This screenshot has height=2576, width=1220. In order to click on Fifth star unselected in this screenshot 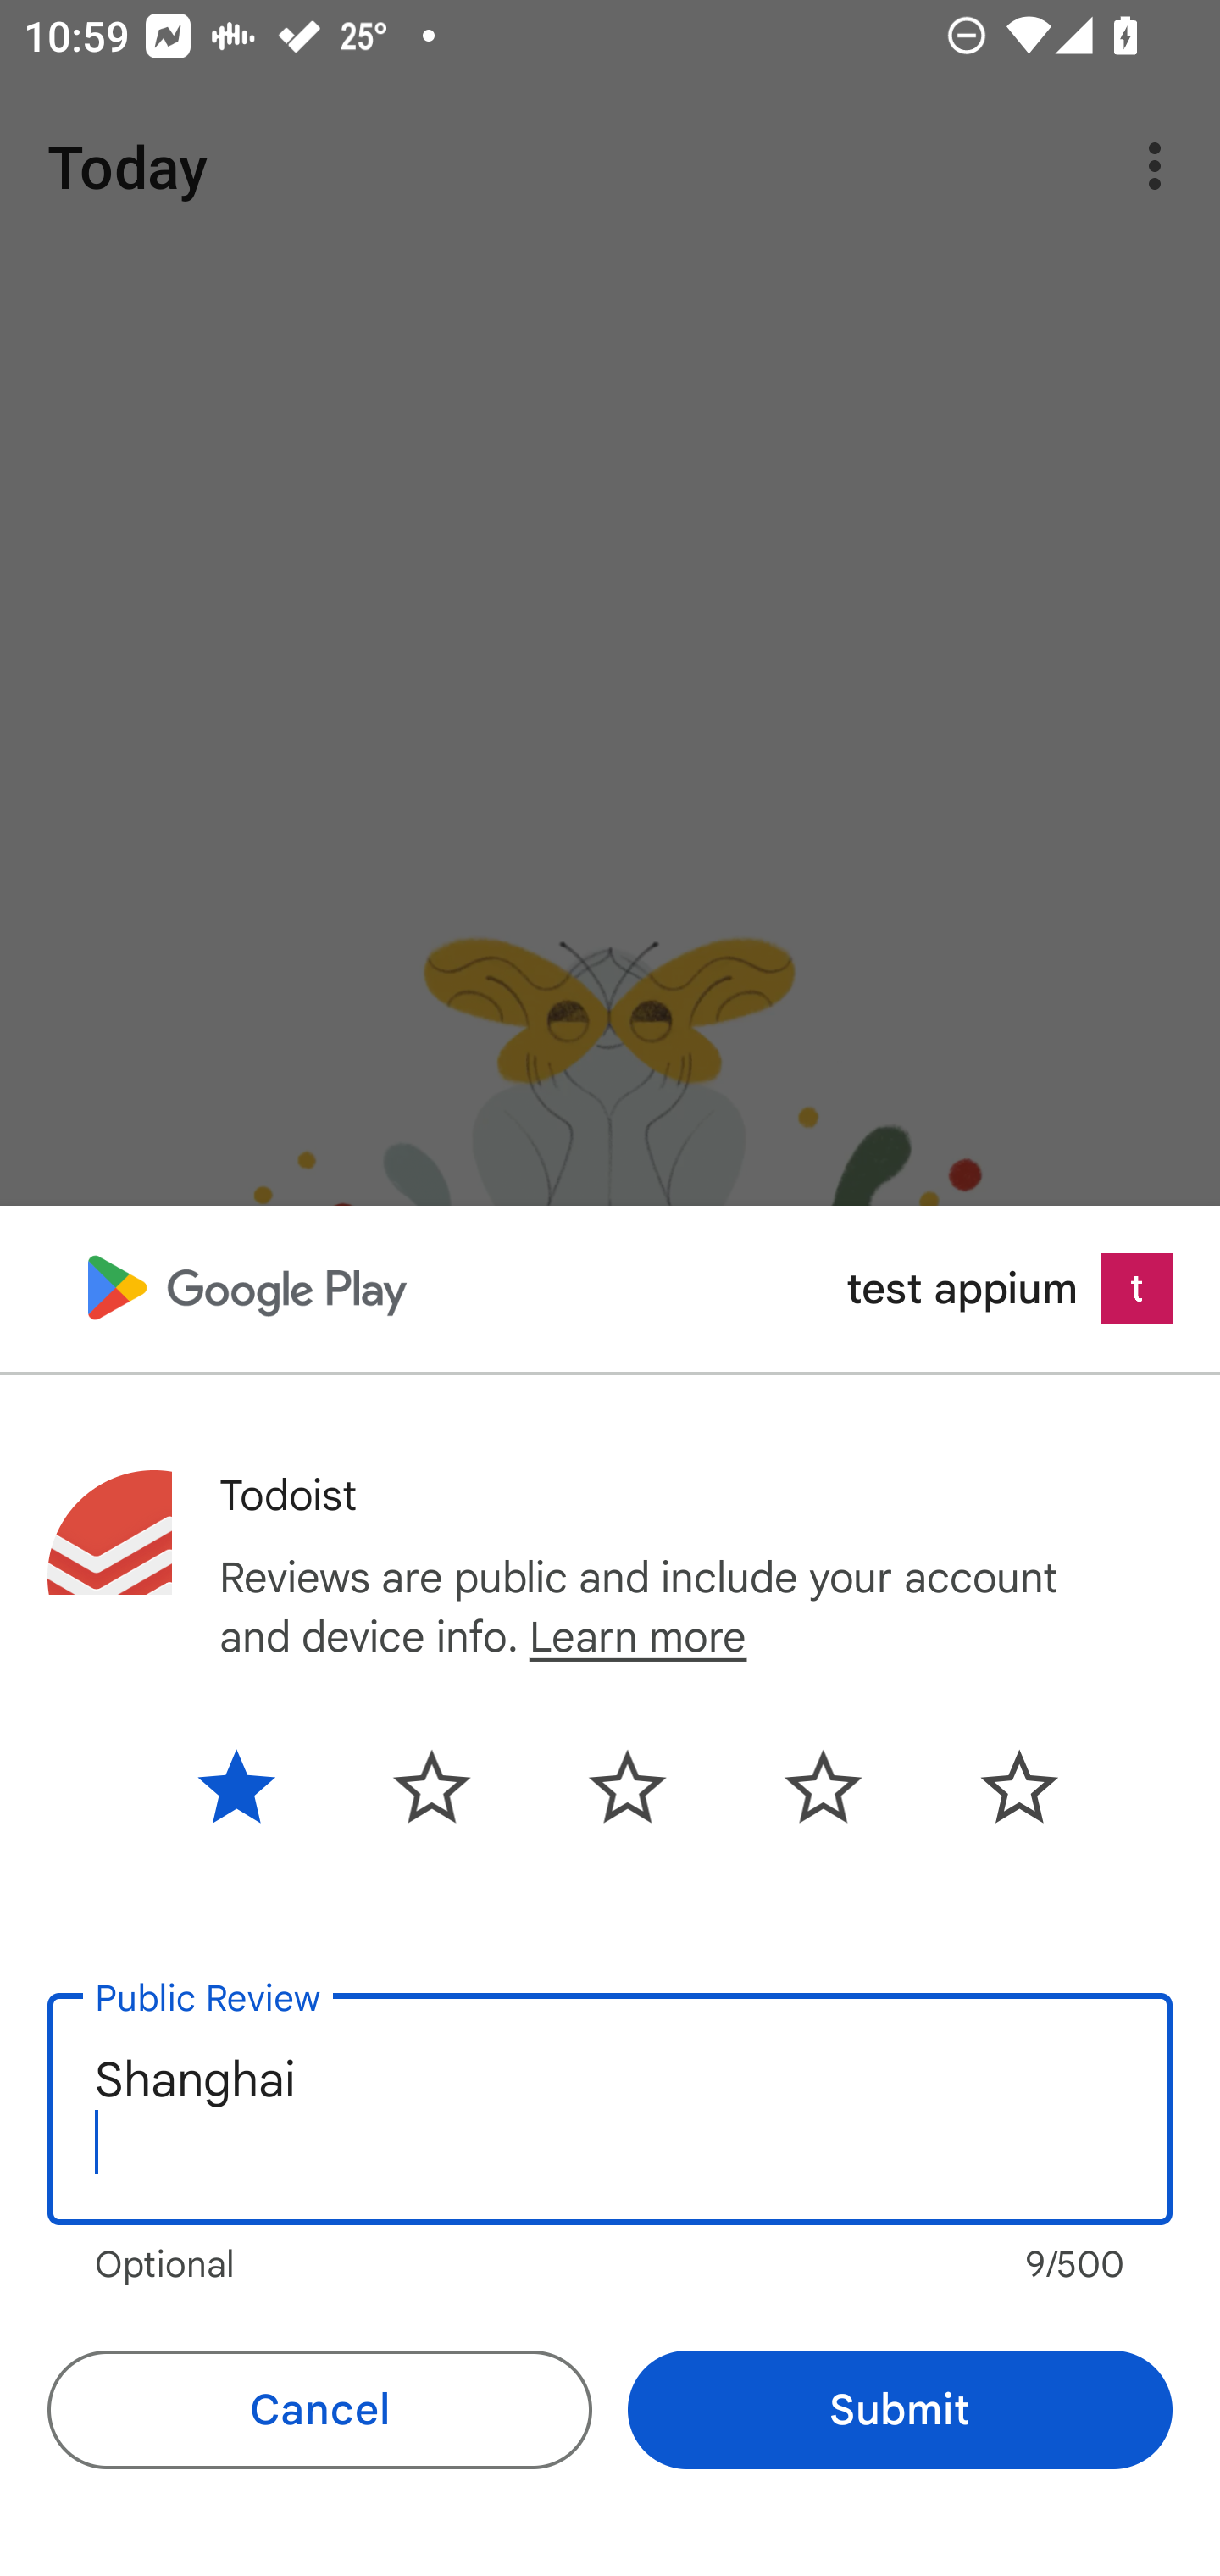, I will do `click(993, 1786)`.